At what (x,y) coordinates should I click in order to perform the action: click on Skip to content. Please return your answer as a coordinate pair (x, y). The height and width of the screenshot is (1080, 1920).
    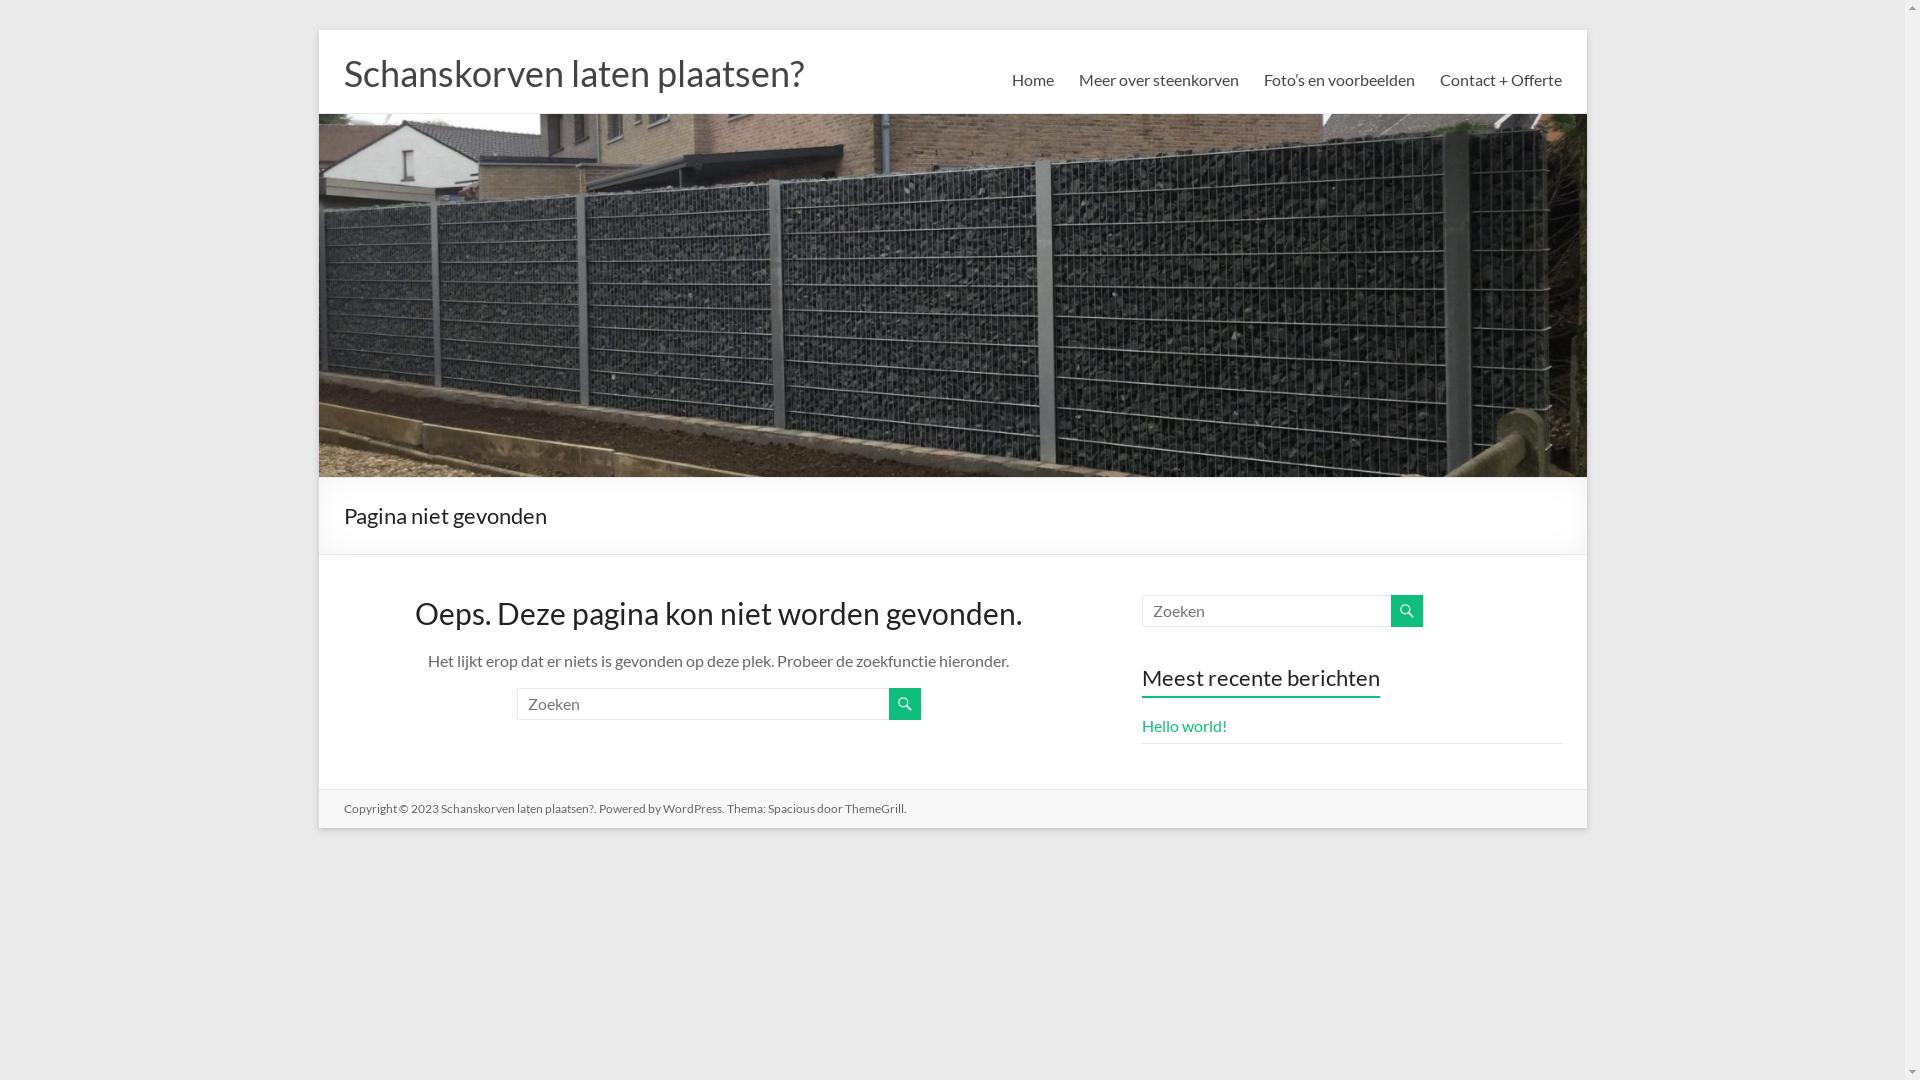
    Looking at the image, I should click on (318, 30).